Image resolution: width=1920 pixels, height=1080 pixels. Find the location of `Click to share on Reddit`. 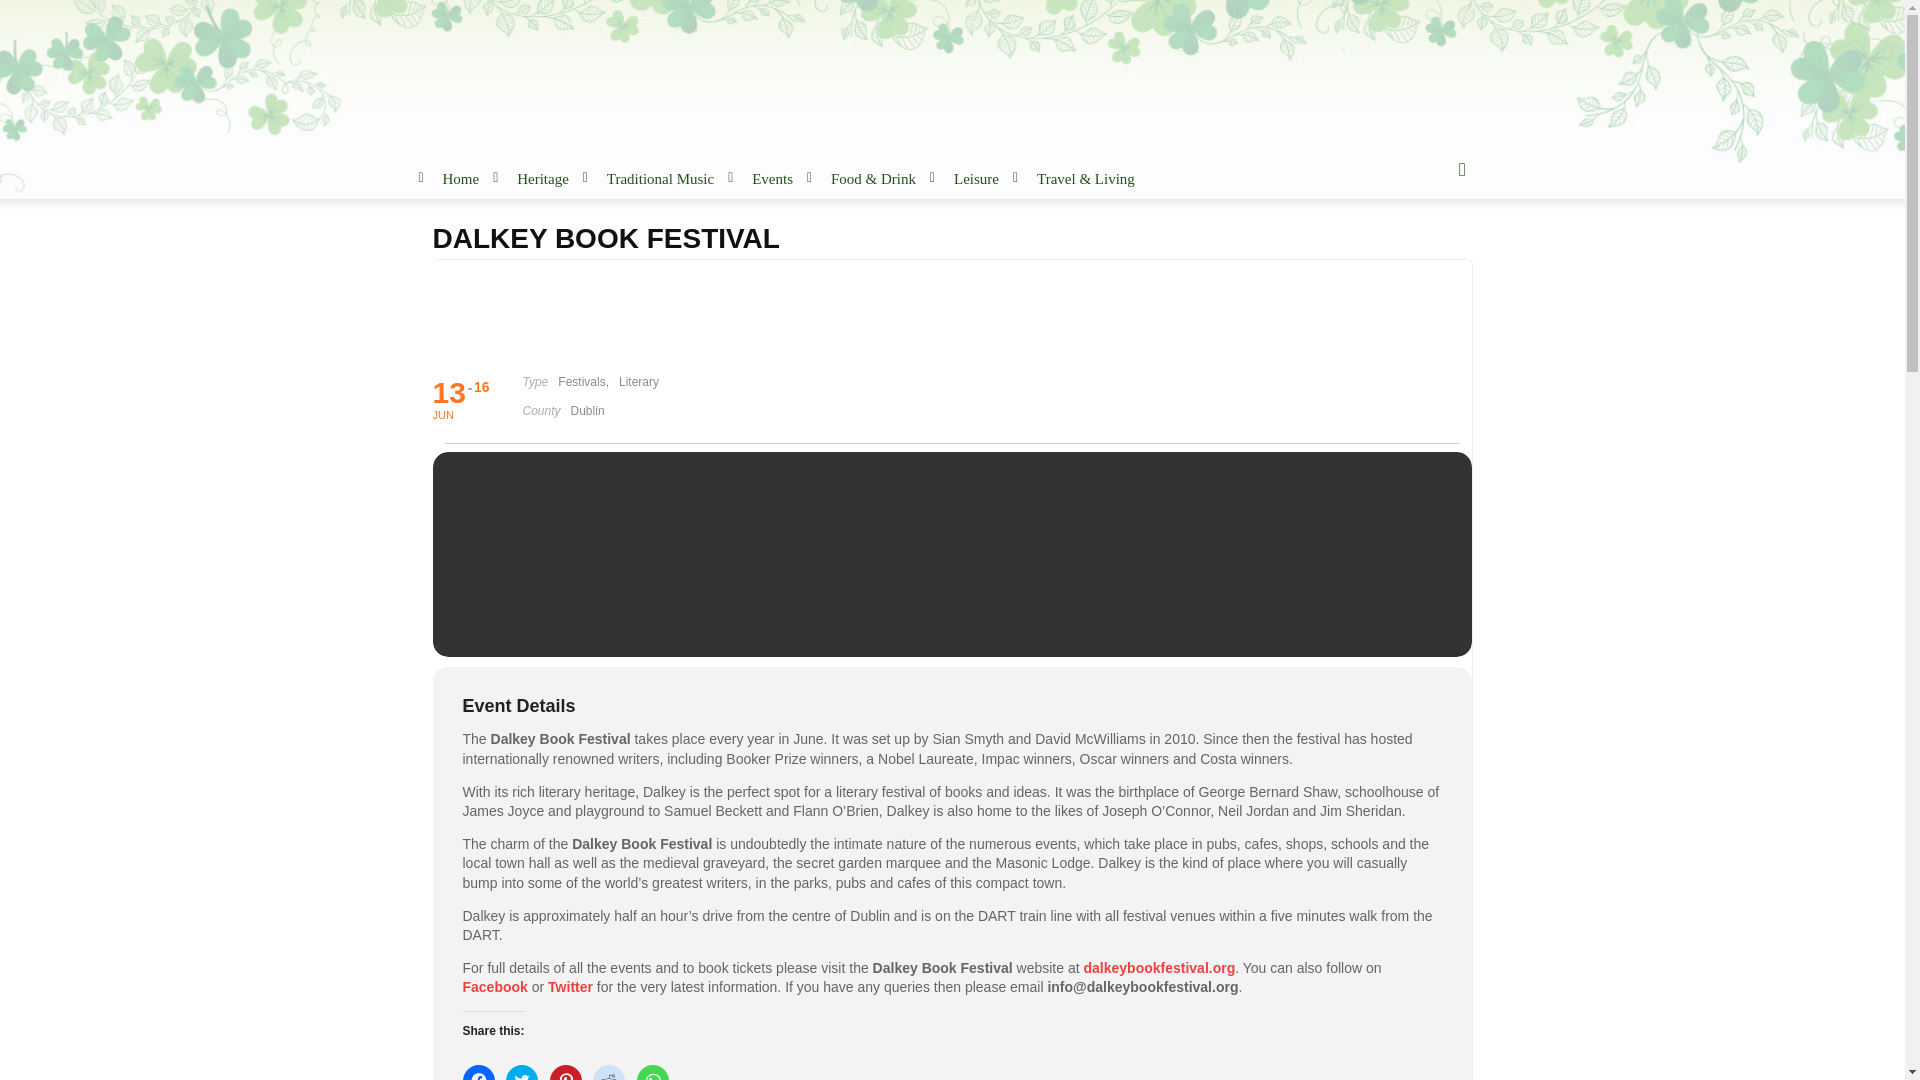

Click to share on Reddit is located at coordinates (609, 1072).